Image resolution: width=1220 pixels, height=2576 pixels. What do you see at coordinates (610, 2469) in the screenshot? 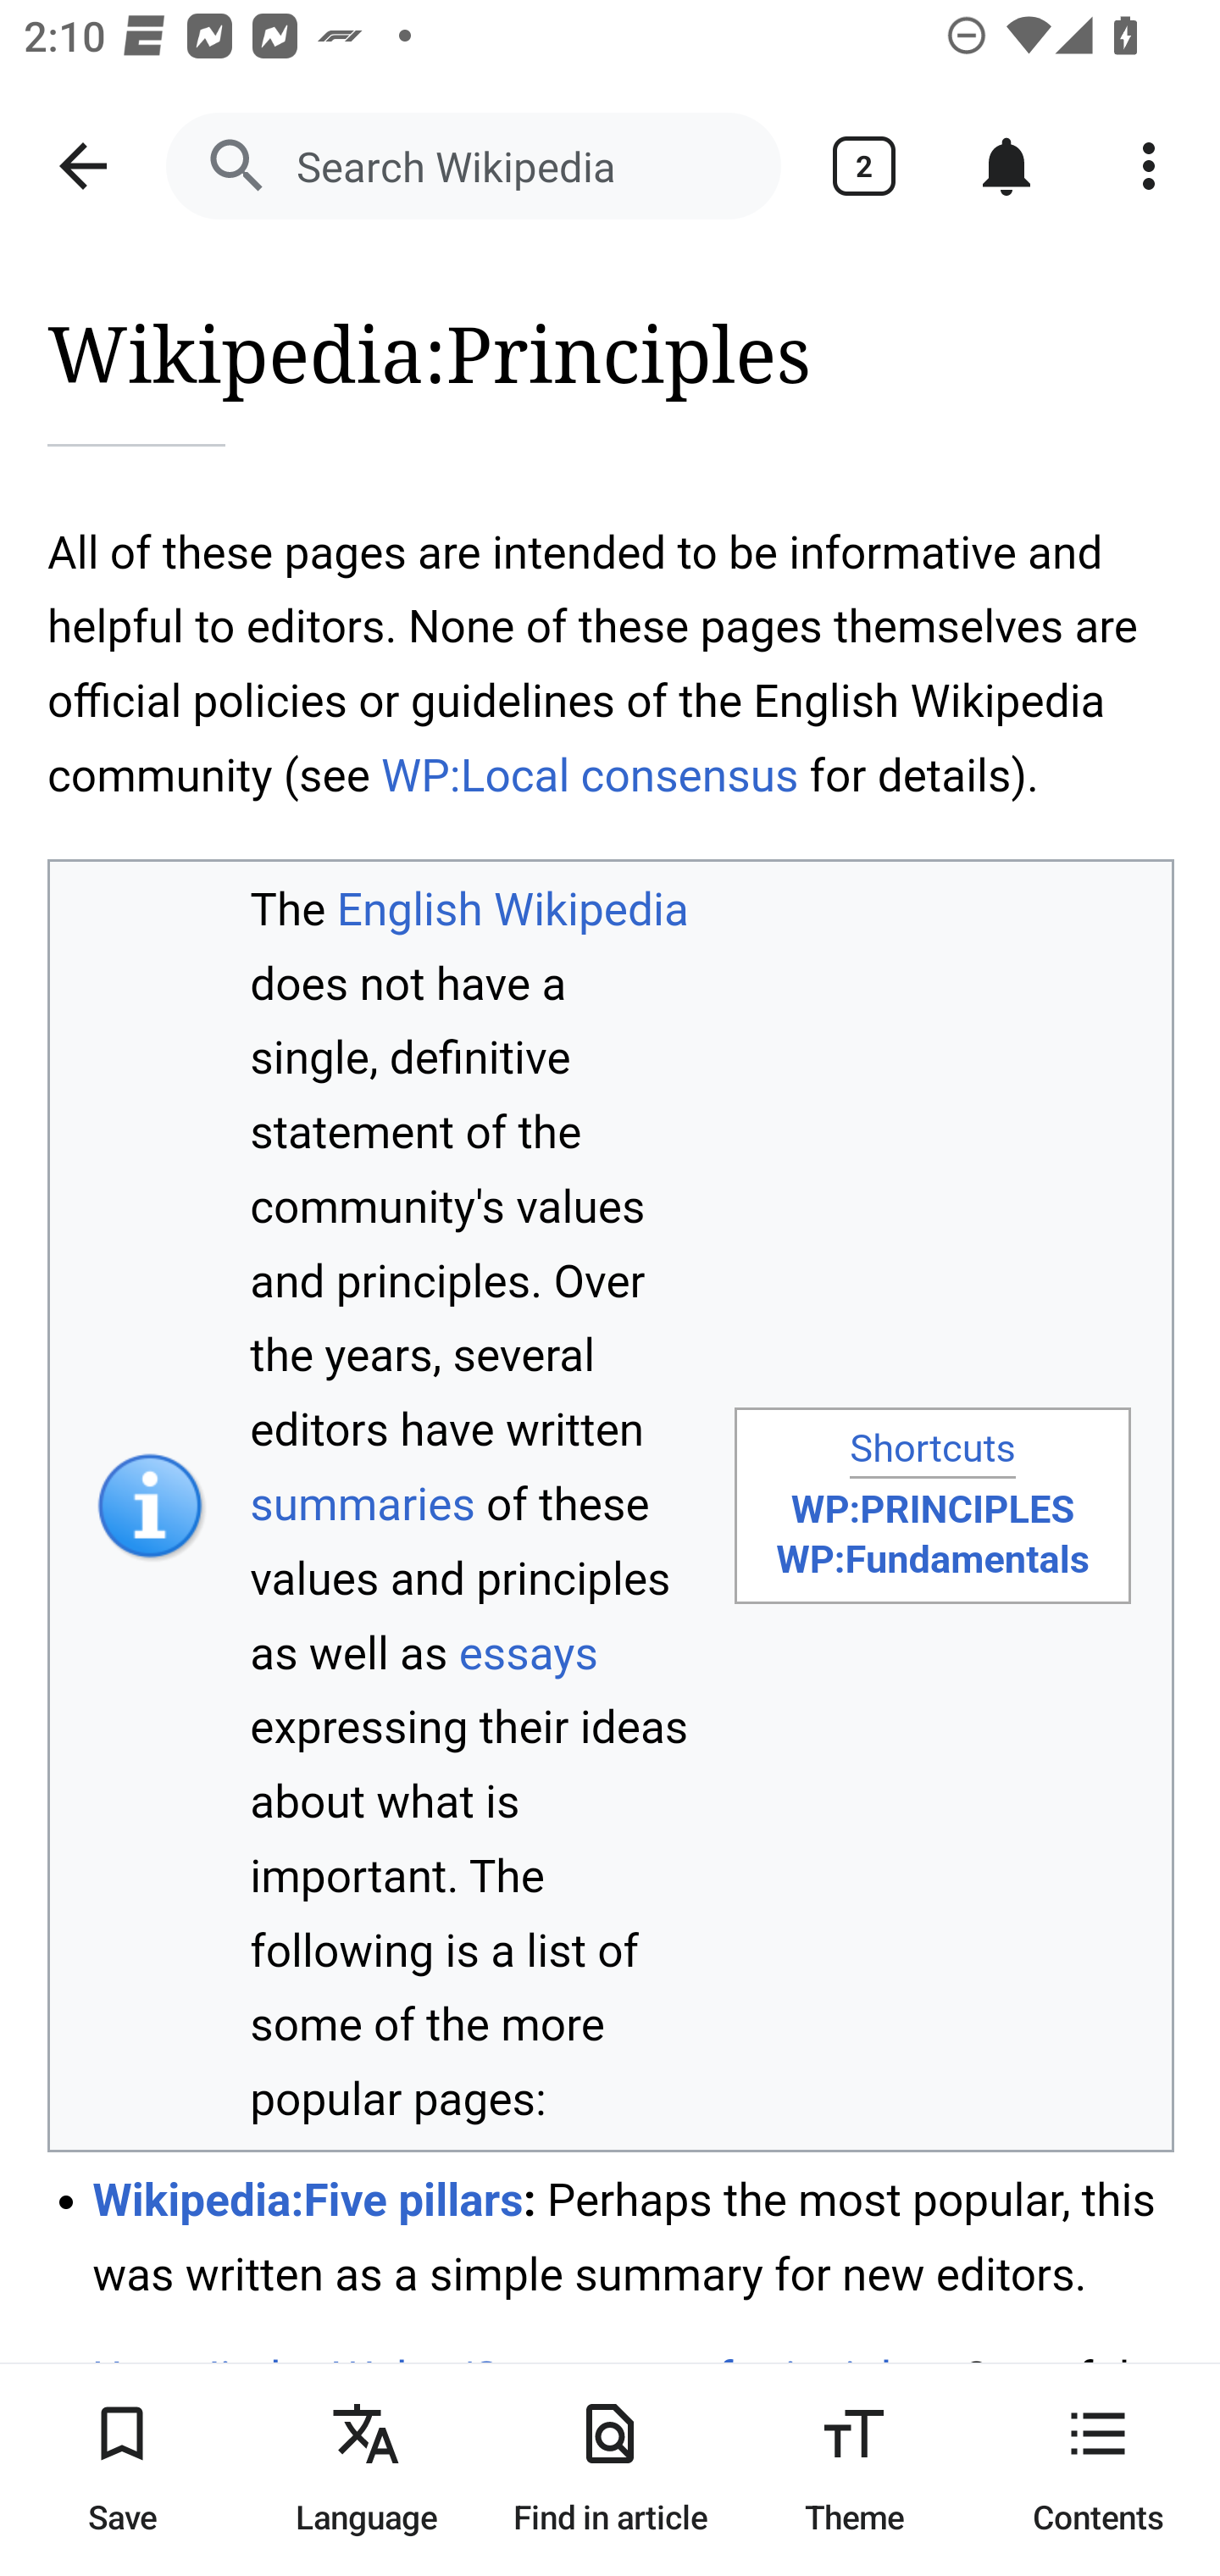
I see `Find in article` at bounding box center [610, 2469].